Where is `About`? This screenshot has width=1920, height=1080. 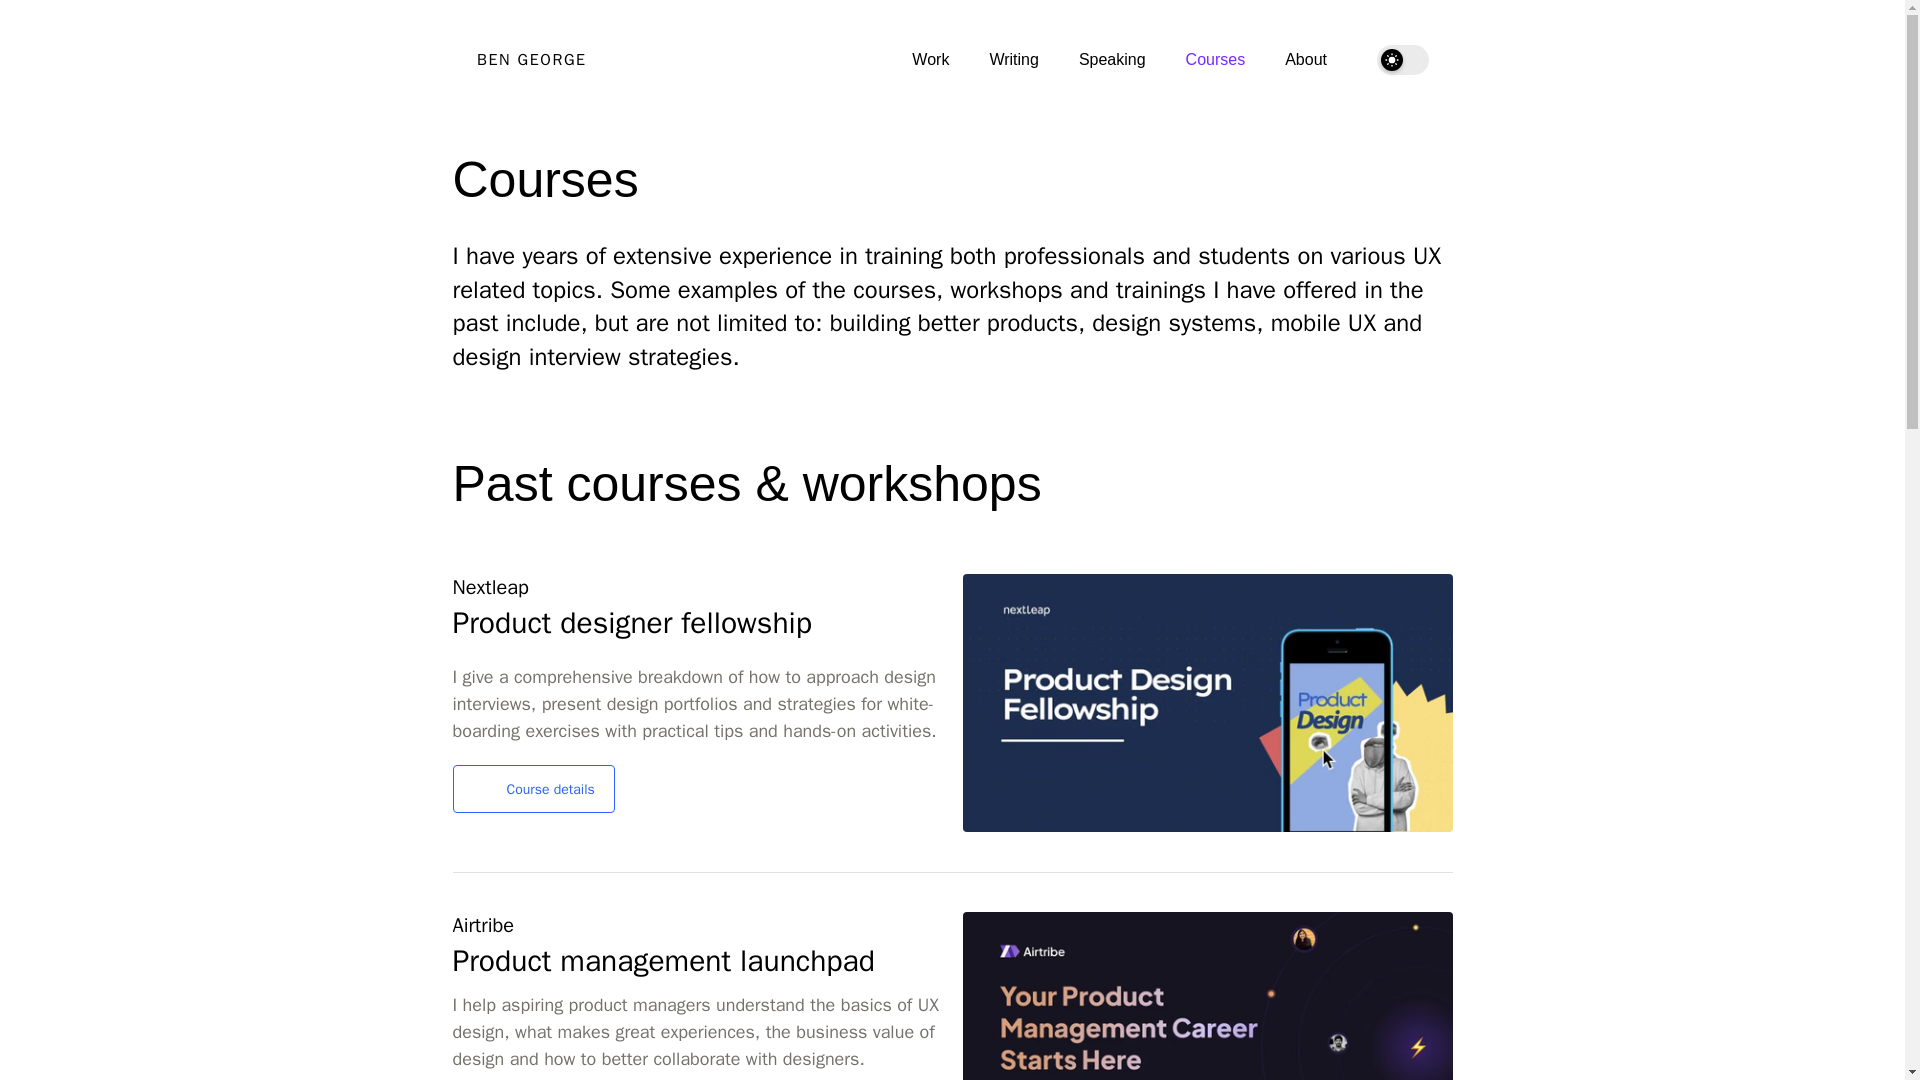
About is located at coordinates (1305, 59).